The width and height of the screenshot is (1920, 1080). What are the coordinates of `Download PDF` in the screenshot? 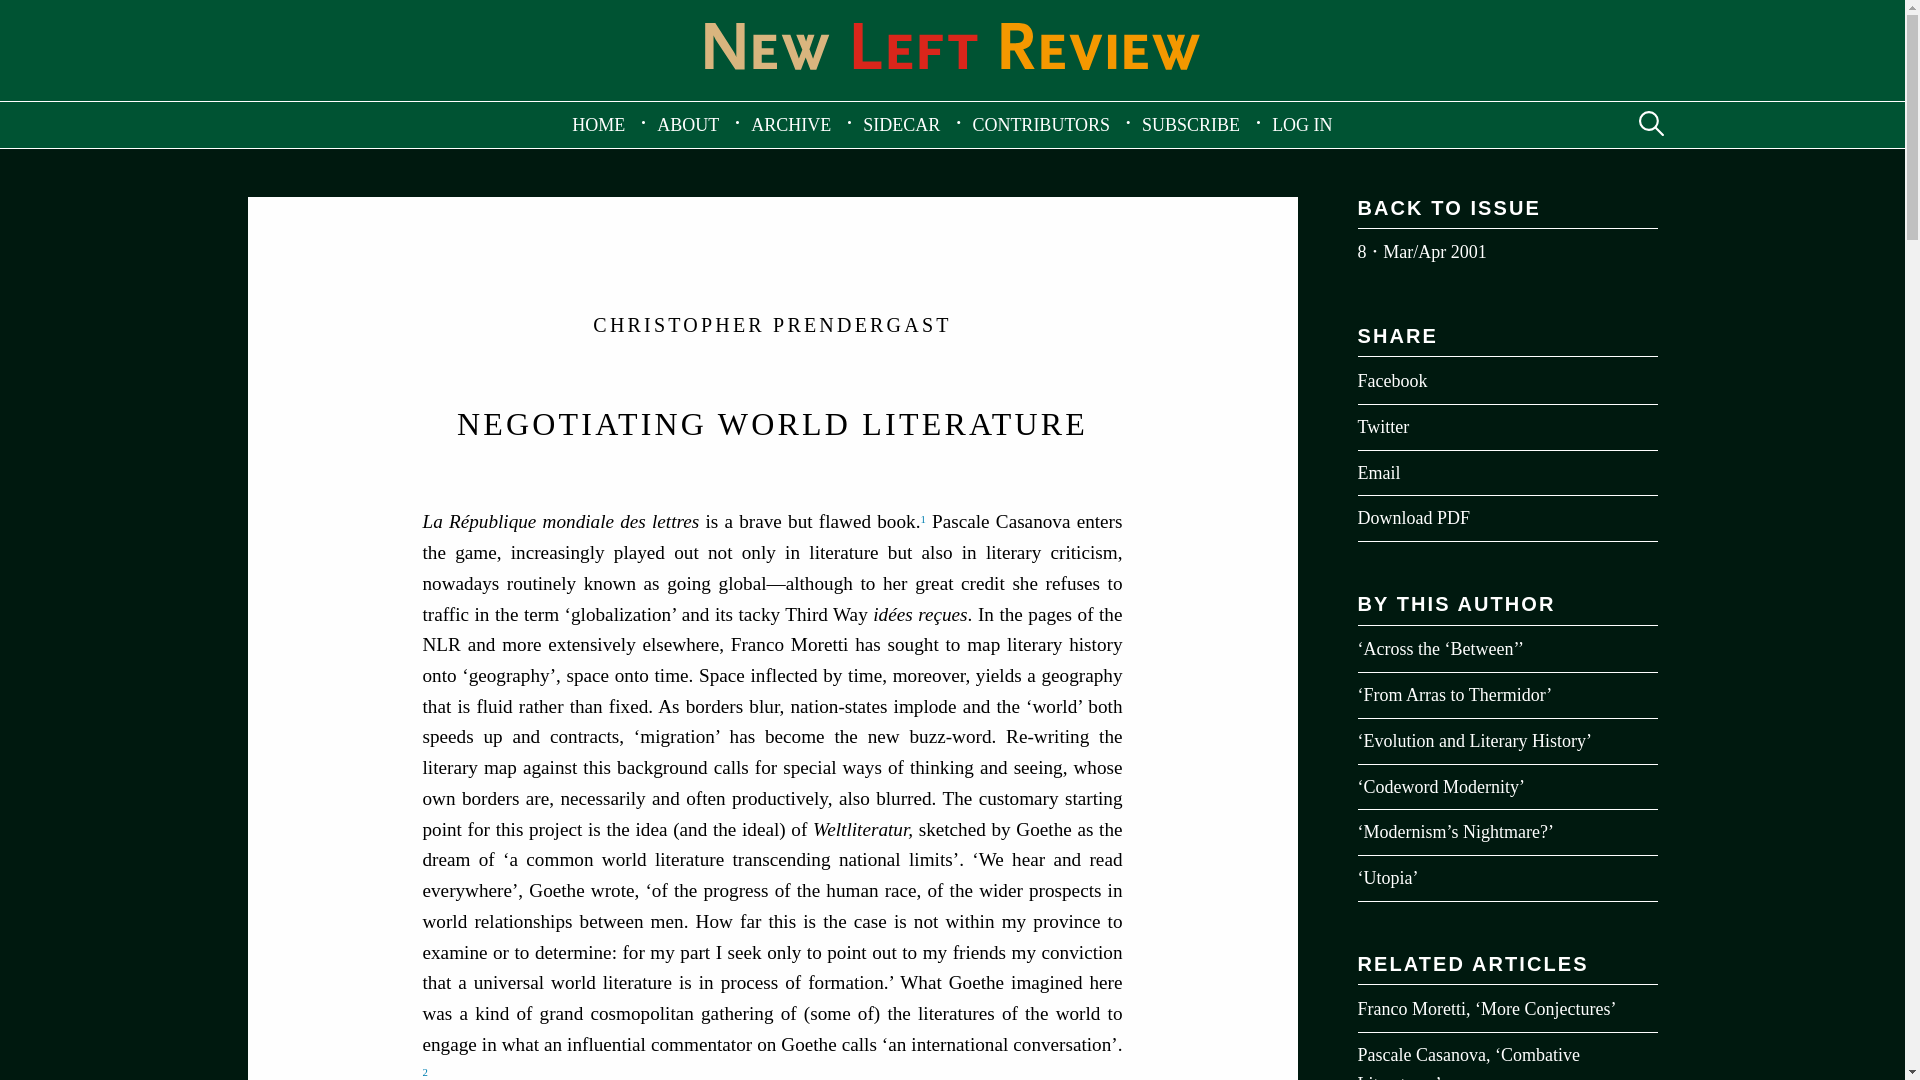 It's located at (772, 1074).